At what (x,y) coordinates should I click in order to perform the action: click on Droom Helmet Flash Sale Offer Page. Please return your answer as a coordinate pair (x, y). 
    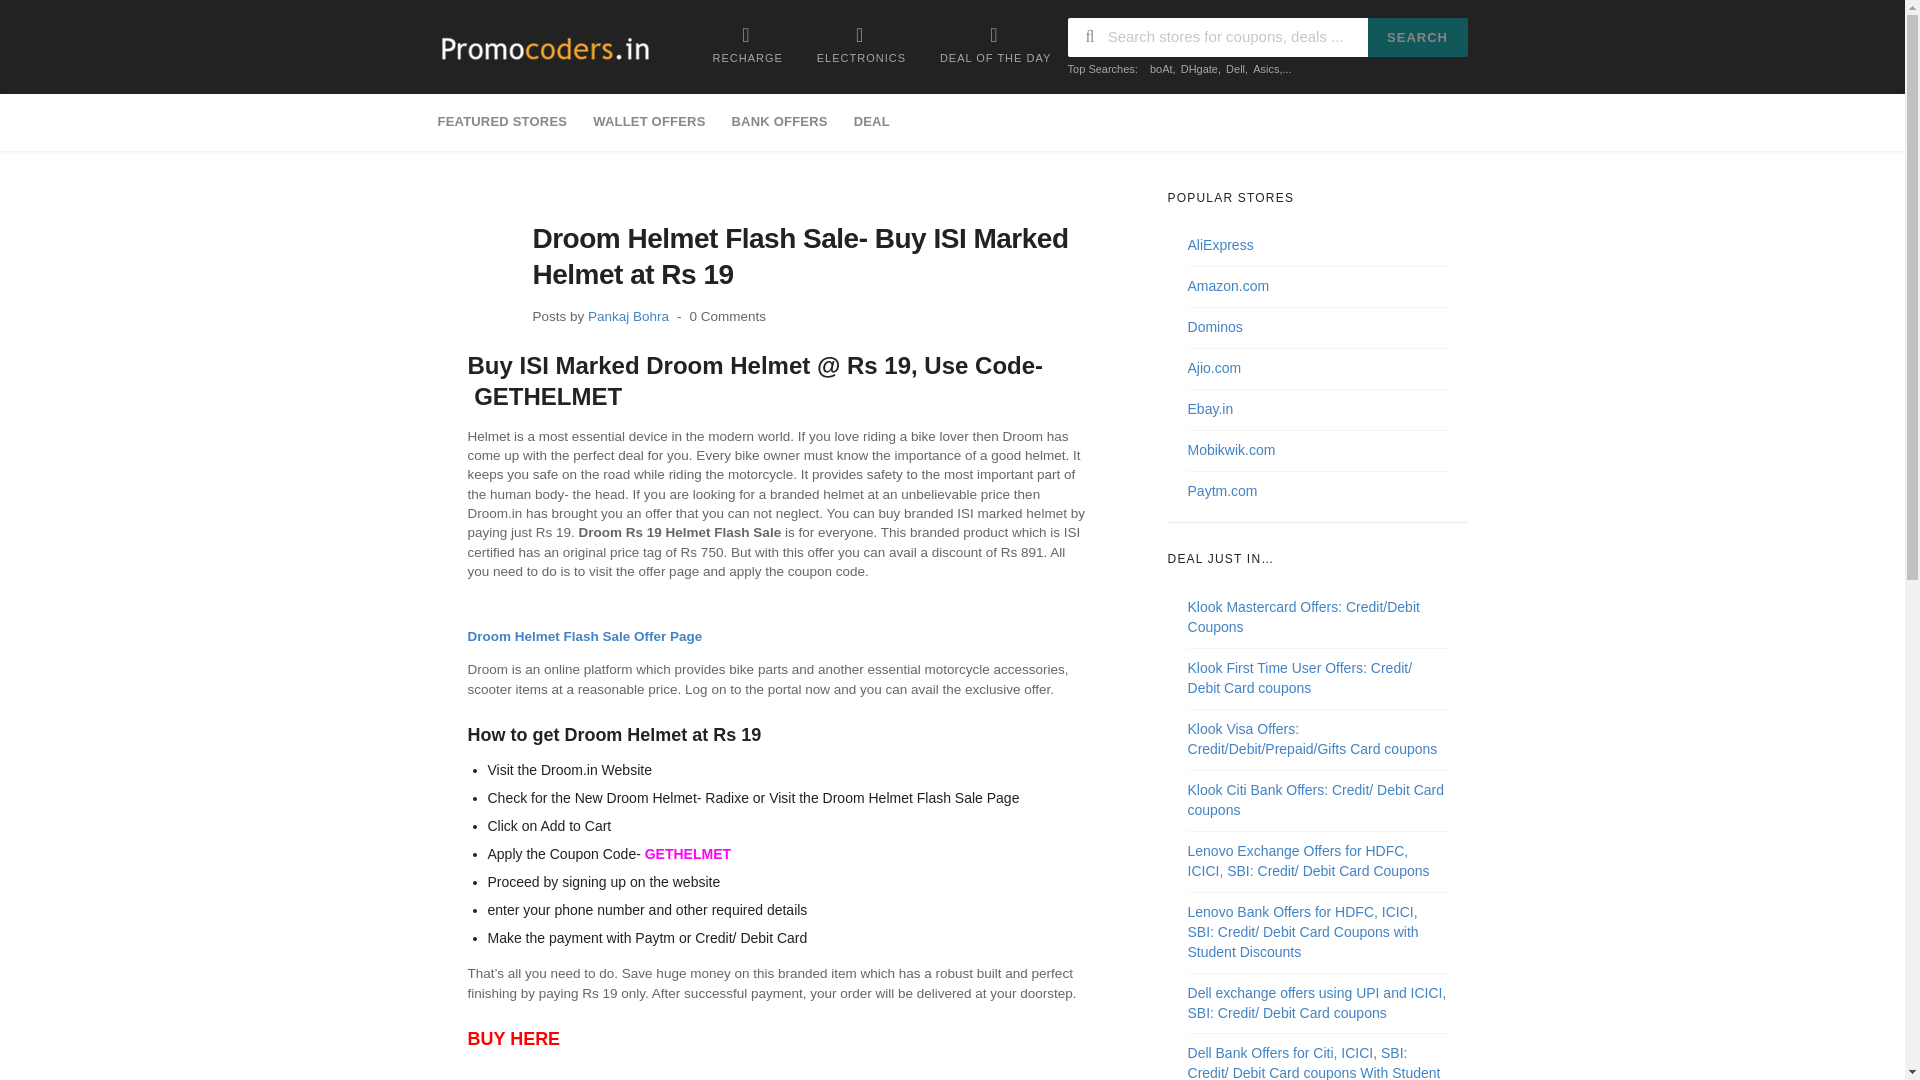
    Looking at the image, I should click on (585, 636).